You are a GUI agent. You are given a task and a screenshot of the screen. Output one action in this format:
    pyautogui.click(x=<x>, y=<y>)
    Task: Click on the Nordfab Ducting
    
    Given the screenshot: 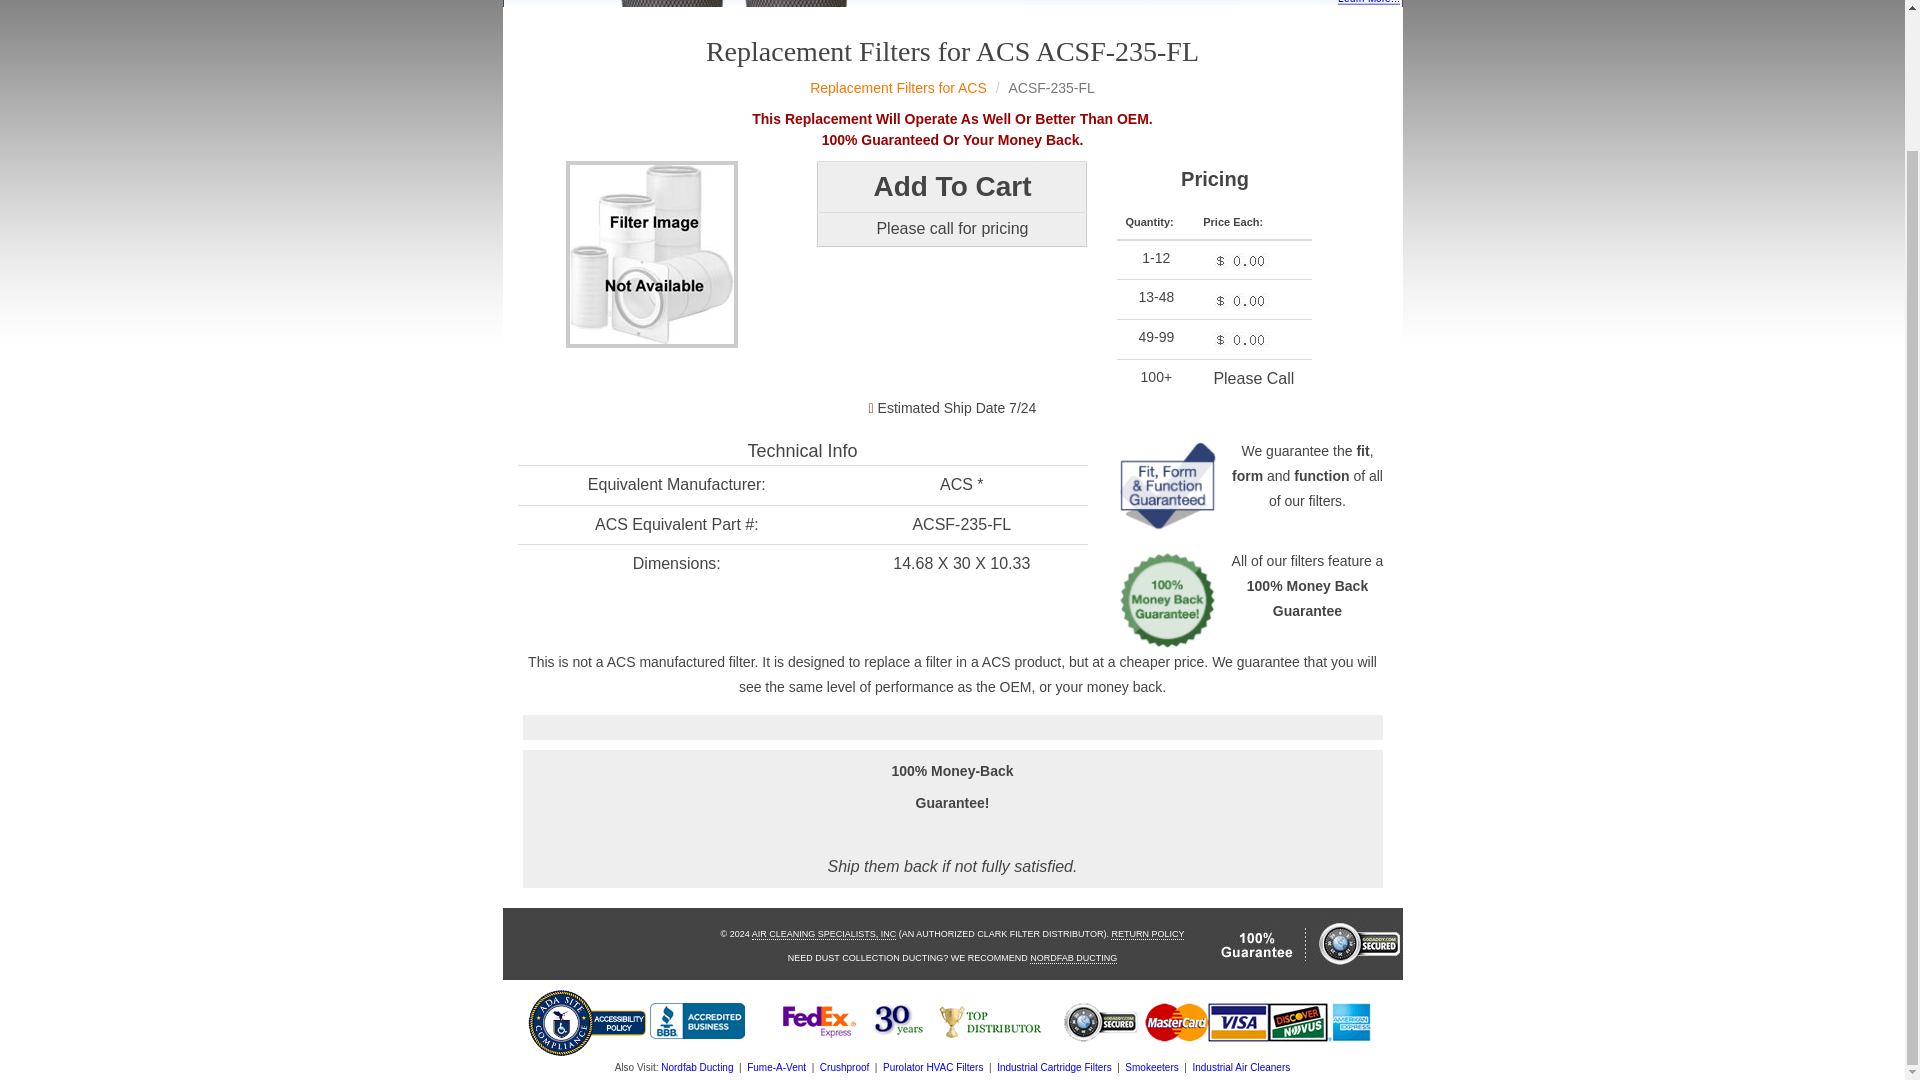 What is the action you would take?
    pyautogui.click(x=696, y=1067)
    